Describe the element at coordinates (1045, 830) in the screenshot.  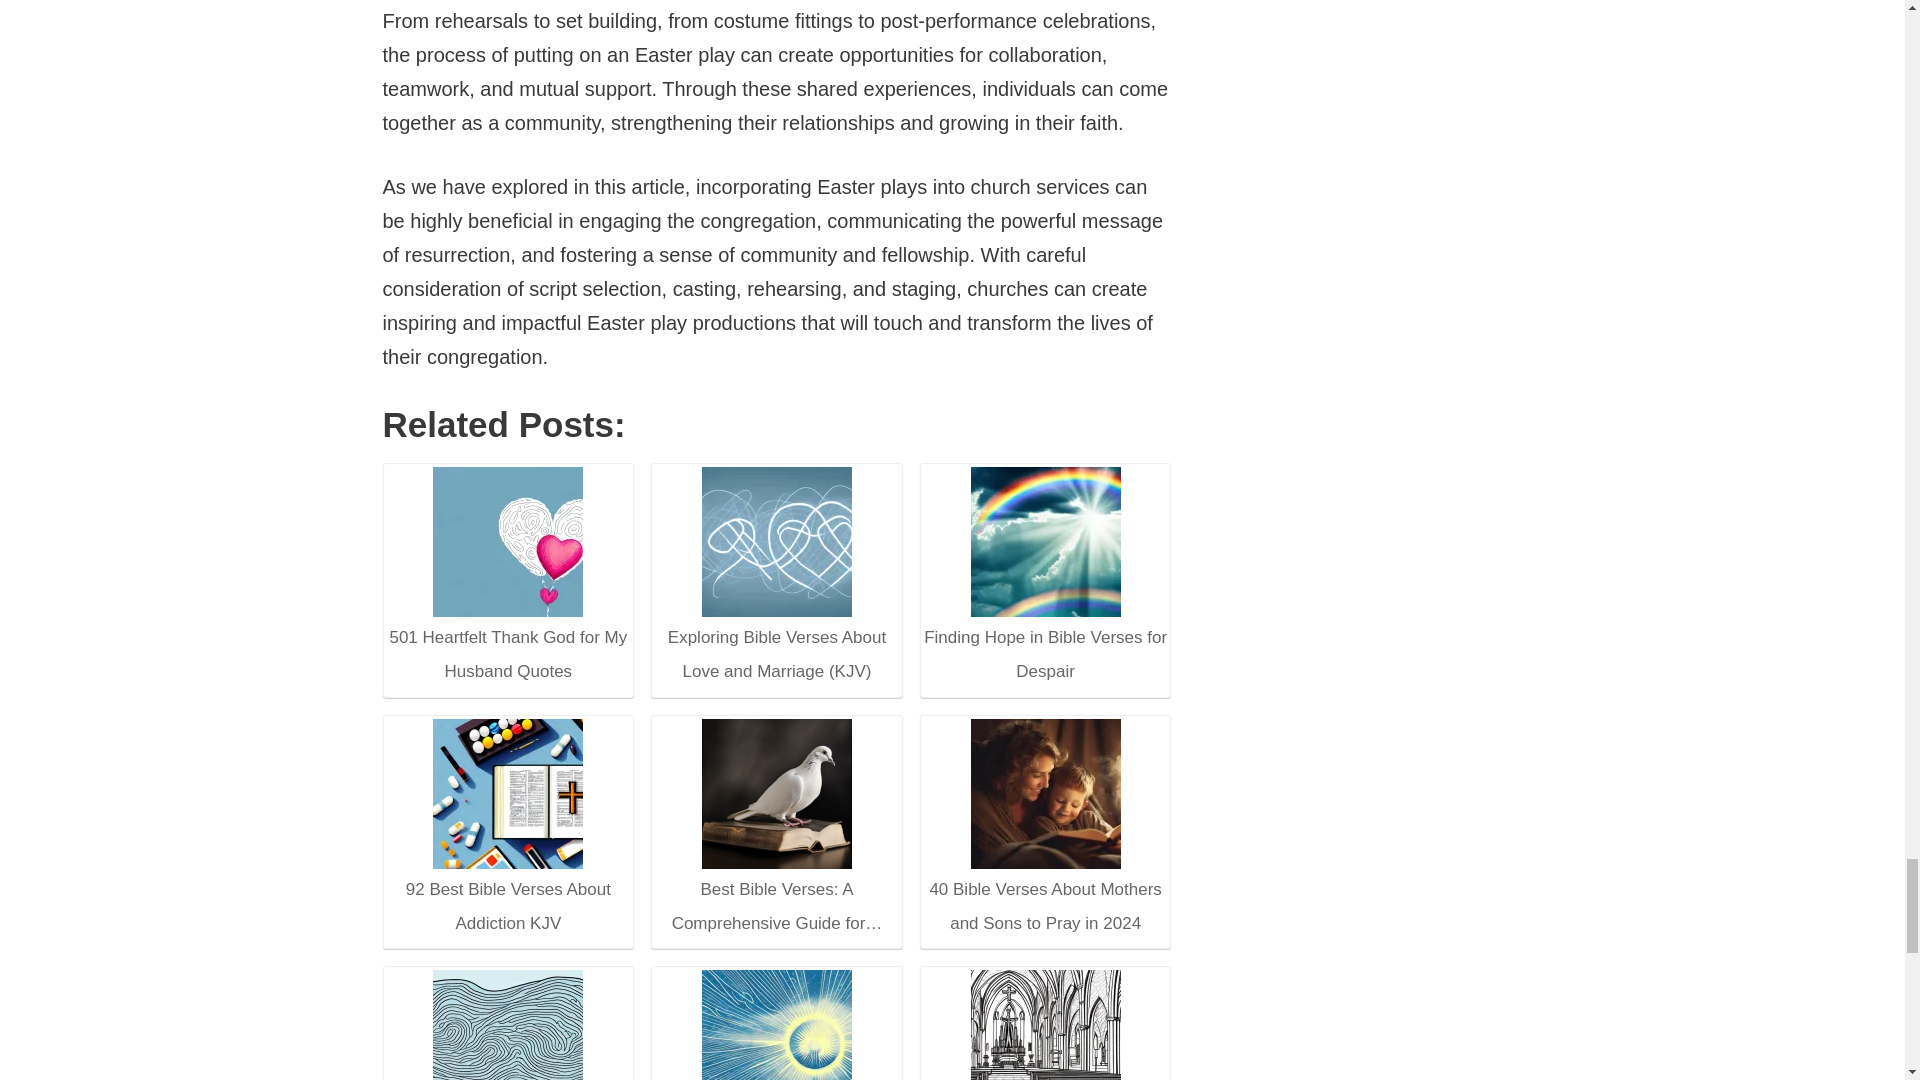
I see `40 Bible Verses About Mothers and Sons to Pray in 2024` at that location.